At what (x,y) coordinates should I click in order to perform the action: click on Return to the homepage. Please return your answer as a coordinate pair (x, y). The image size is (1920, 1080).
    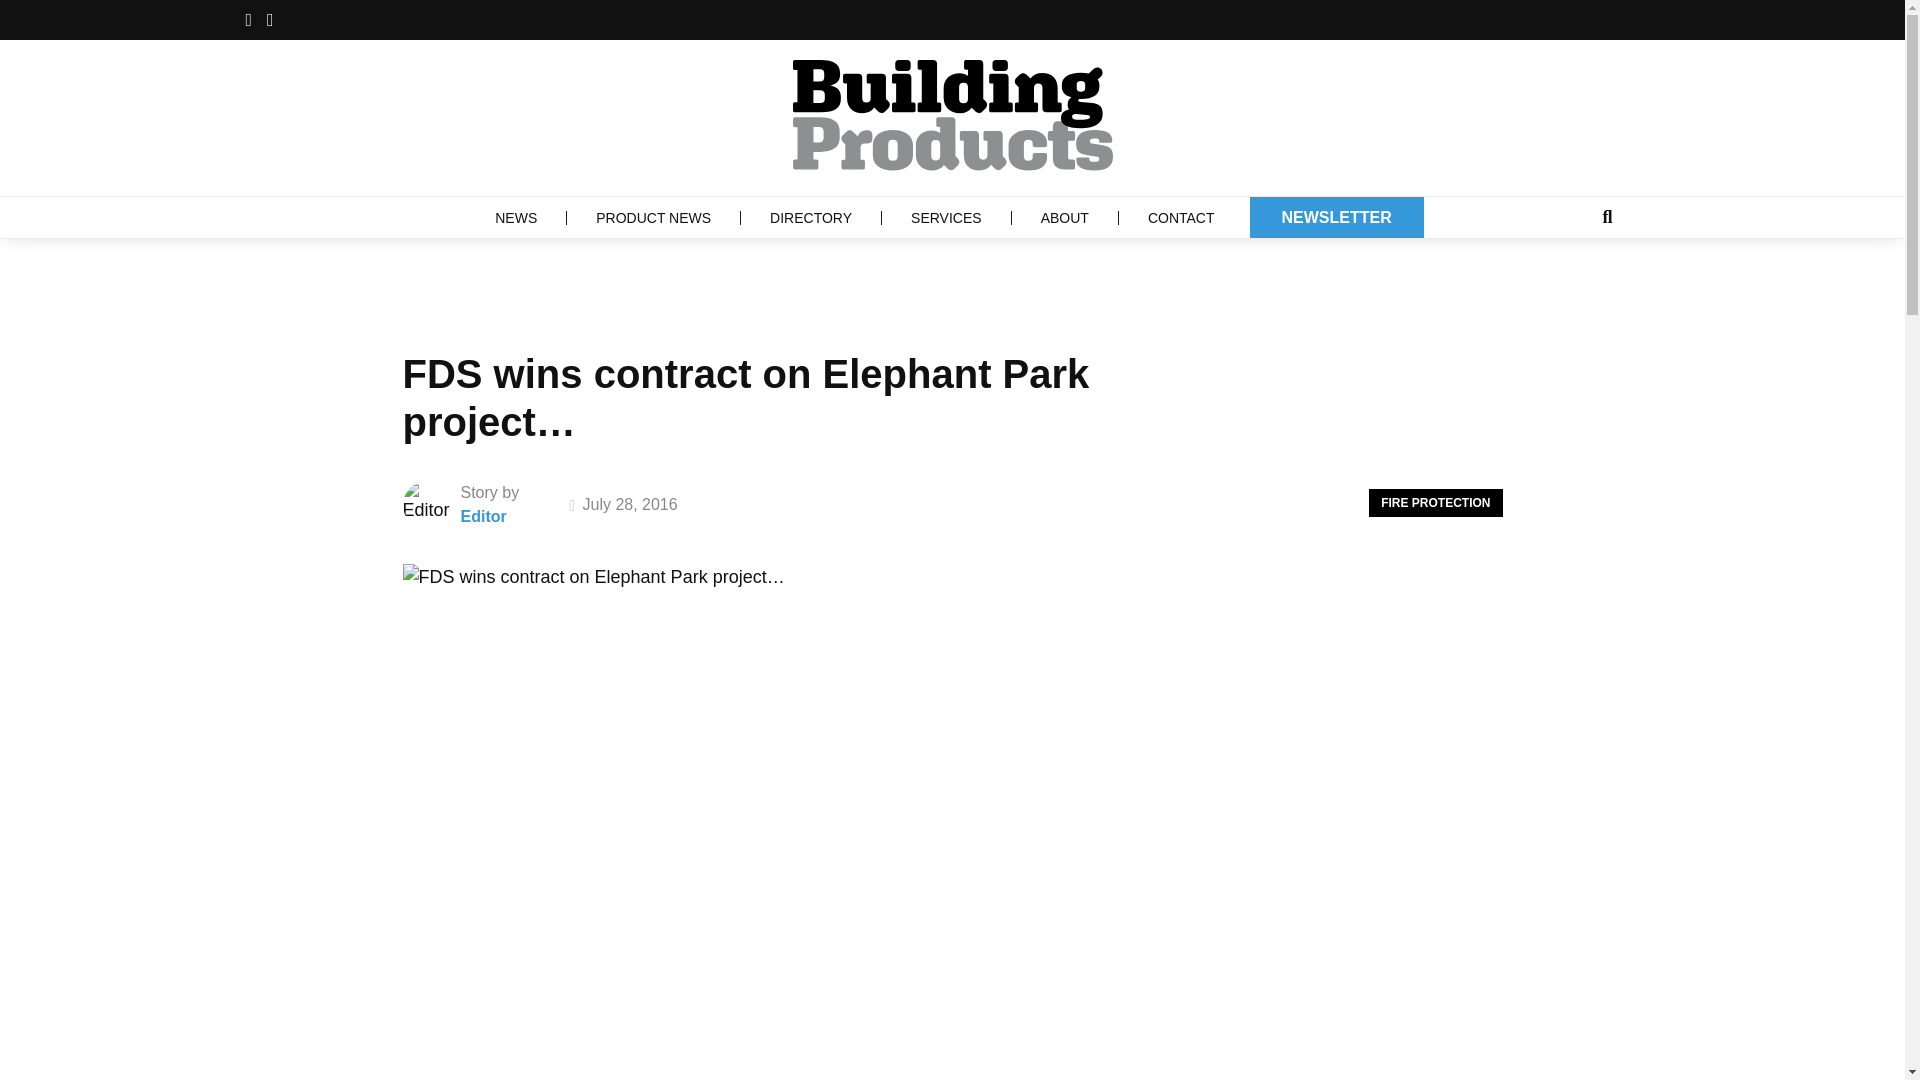
    Looking at the image, I should click on (951, 115).